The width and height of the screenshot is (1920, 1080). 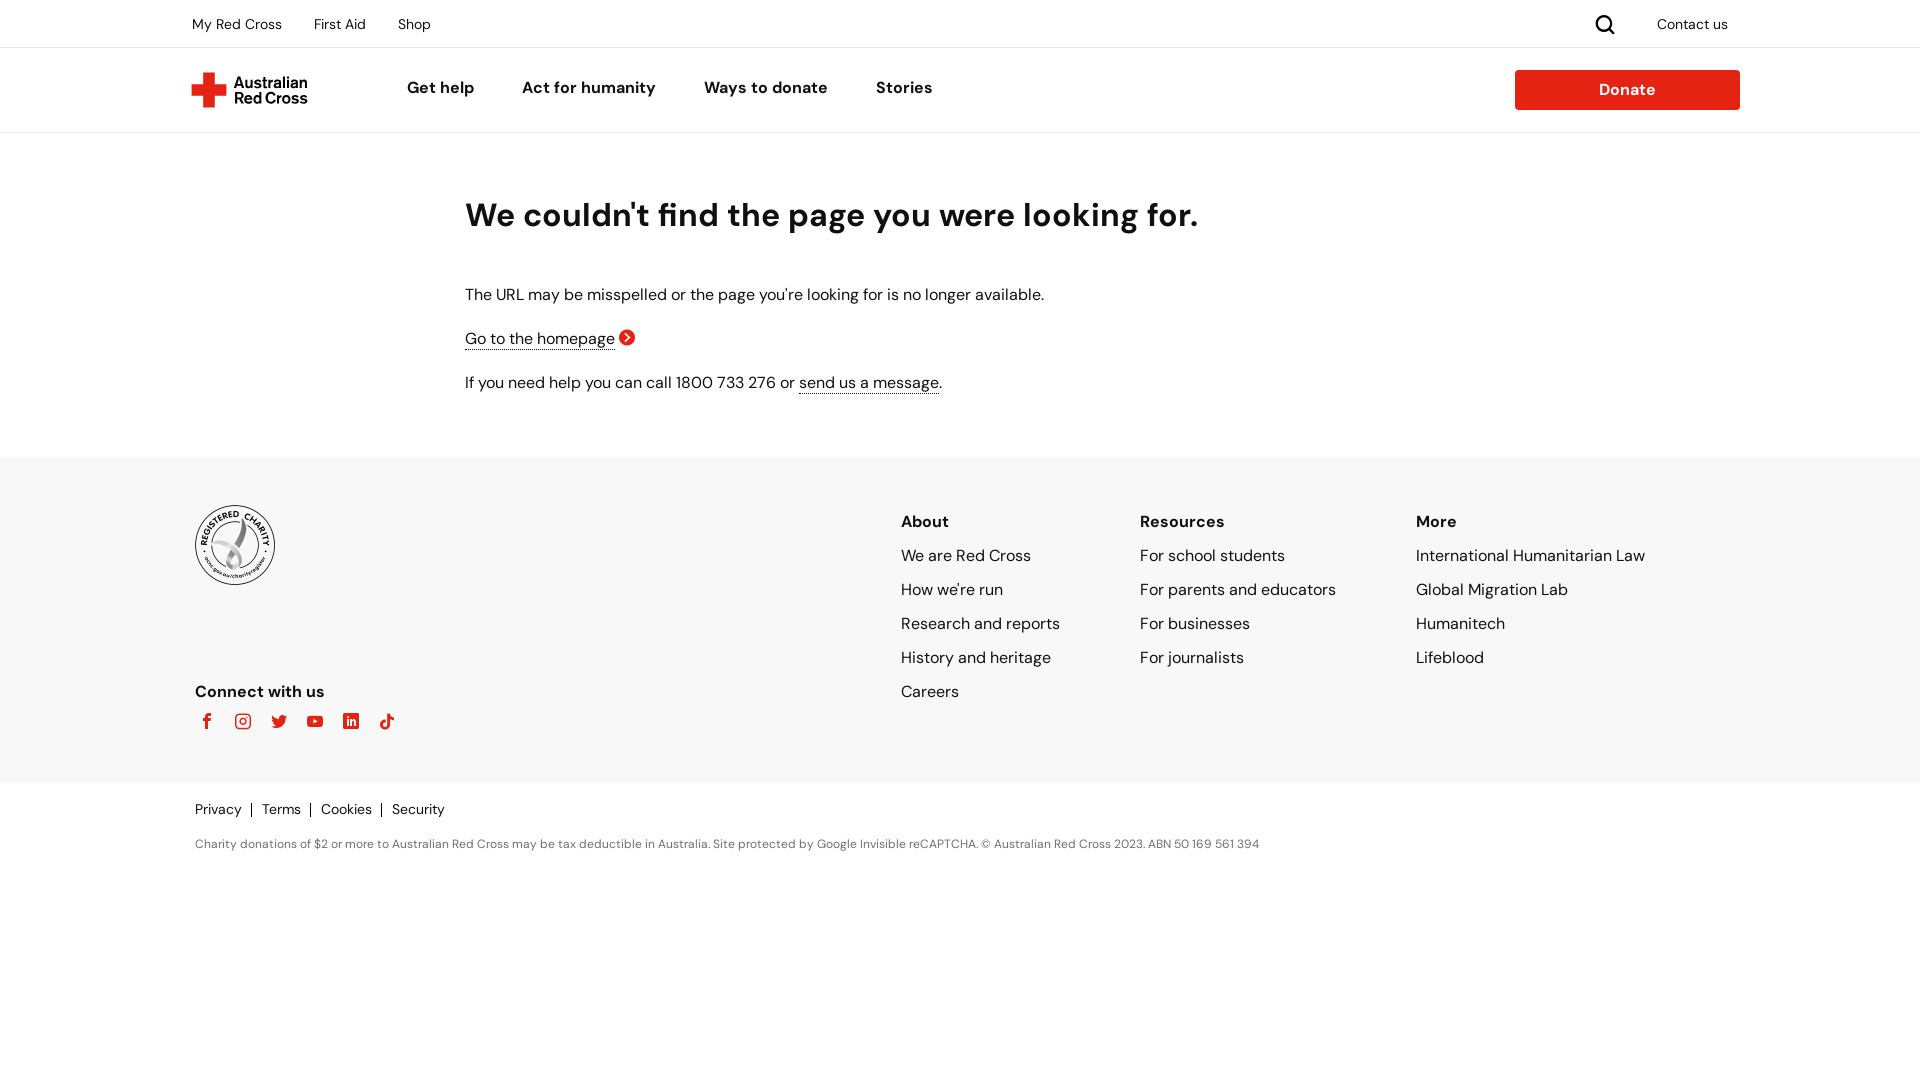 I want to click on Shop, so click(x=414, y=24).